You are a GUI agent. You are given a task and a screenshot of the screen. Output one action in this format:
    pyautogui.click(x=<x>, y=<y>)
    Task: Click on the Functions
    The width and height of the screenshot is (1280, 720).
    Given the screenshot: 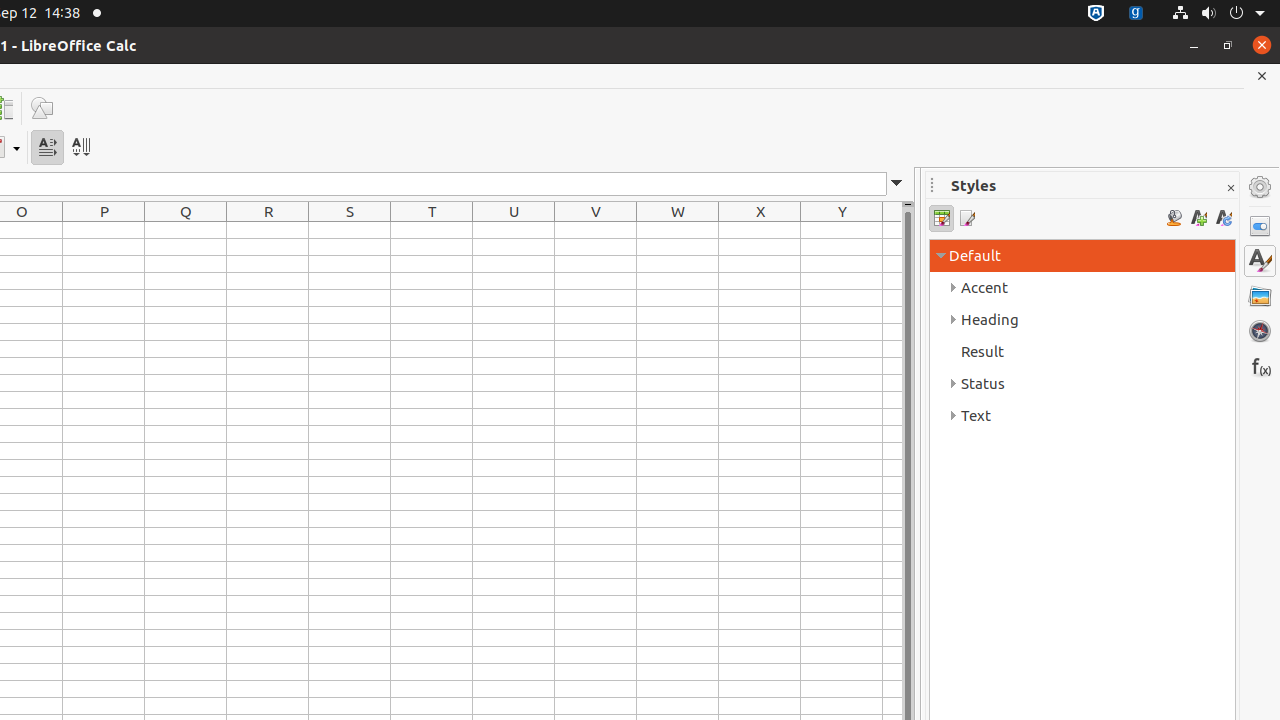 What is the action you would take?
    pyautogui.click(x=1260, y=366)
    